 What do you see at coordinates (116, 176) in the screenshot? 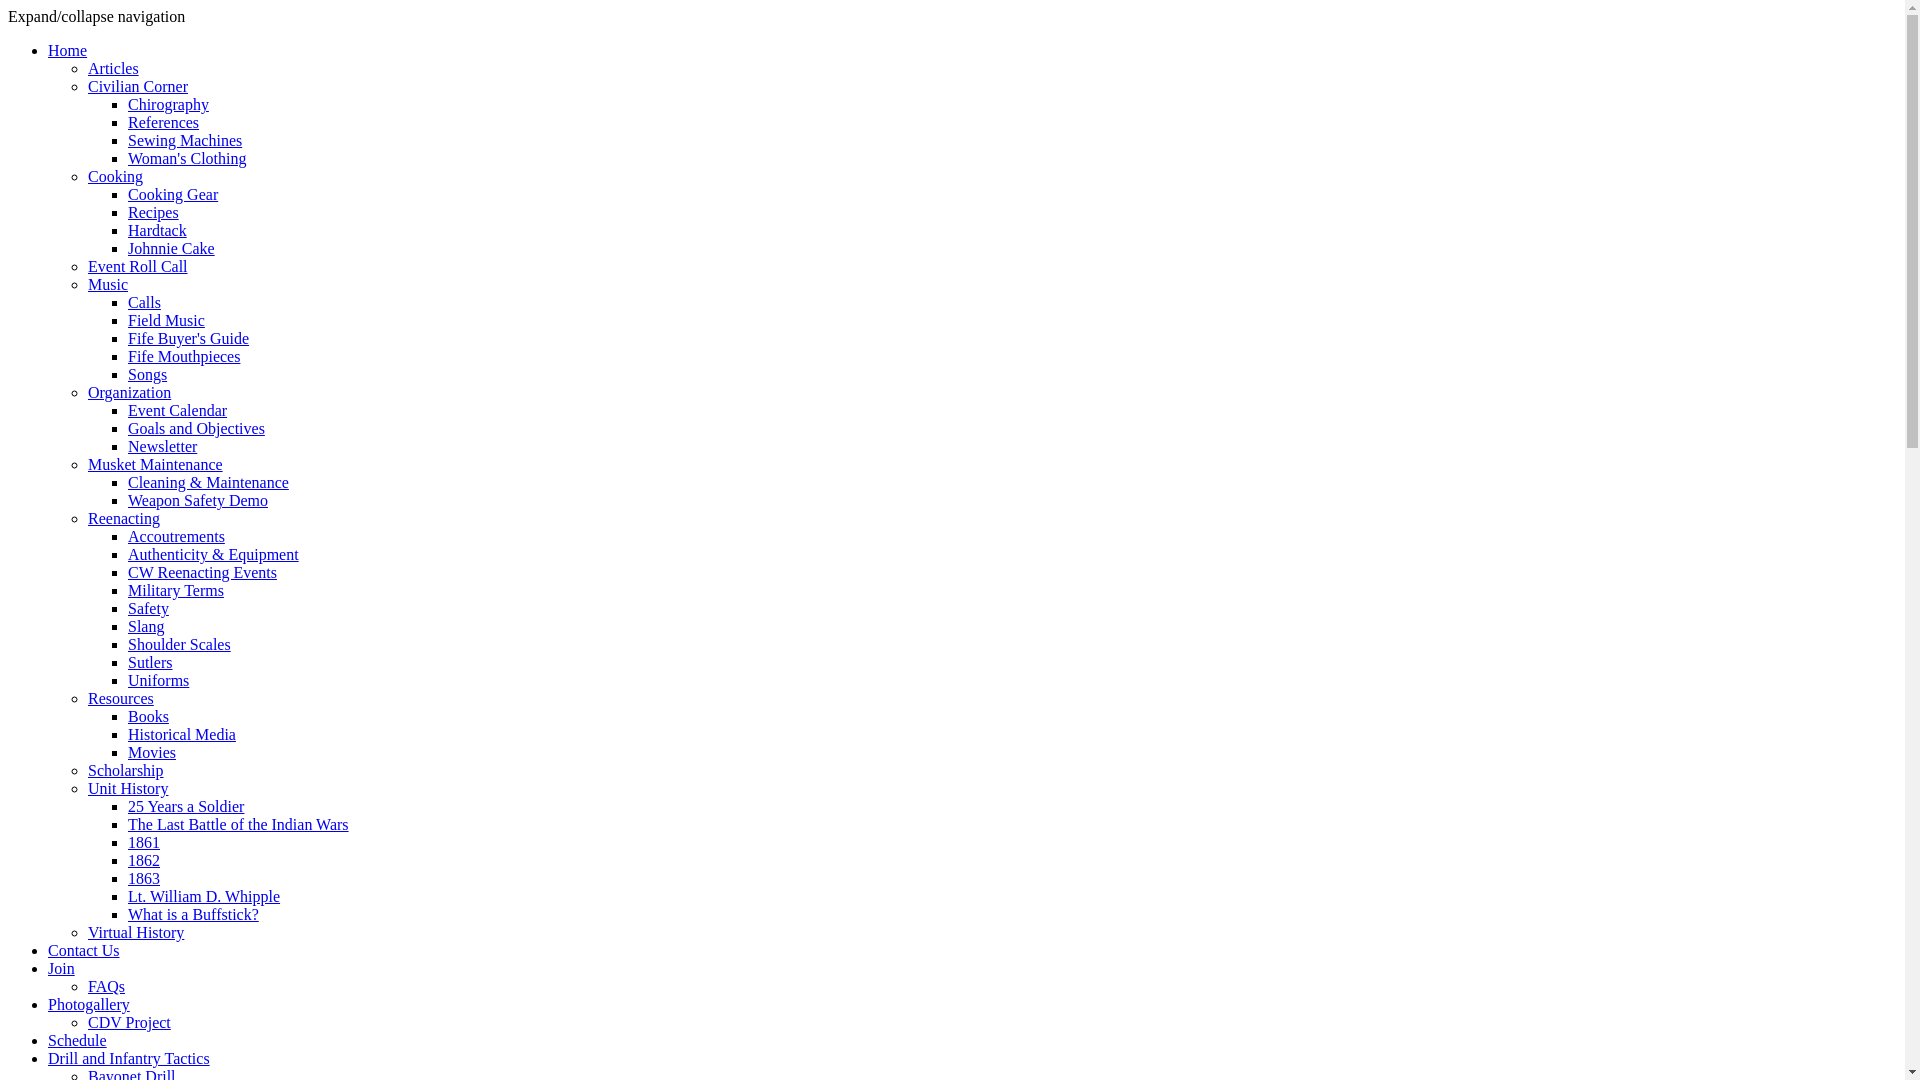
I see `Cooking` at bounding box center [116, 176].